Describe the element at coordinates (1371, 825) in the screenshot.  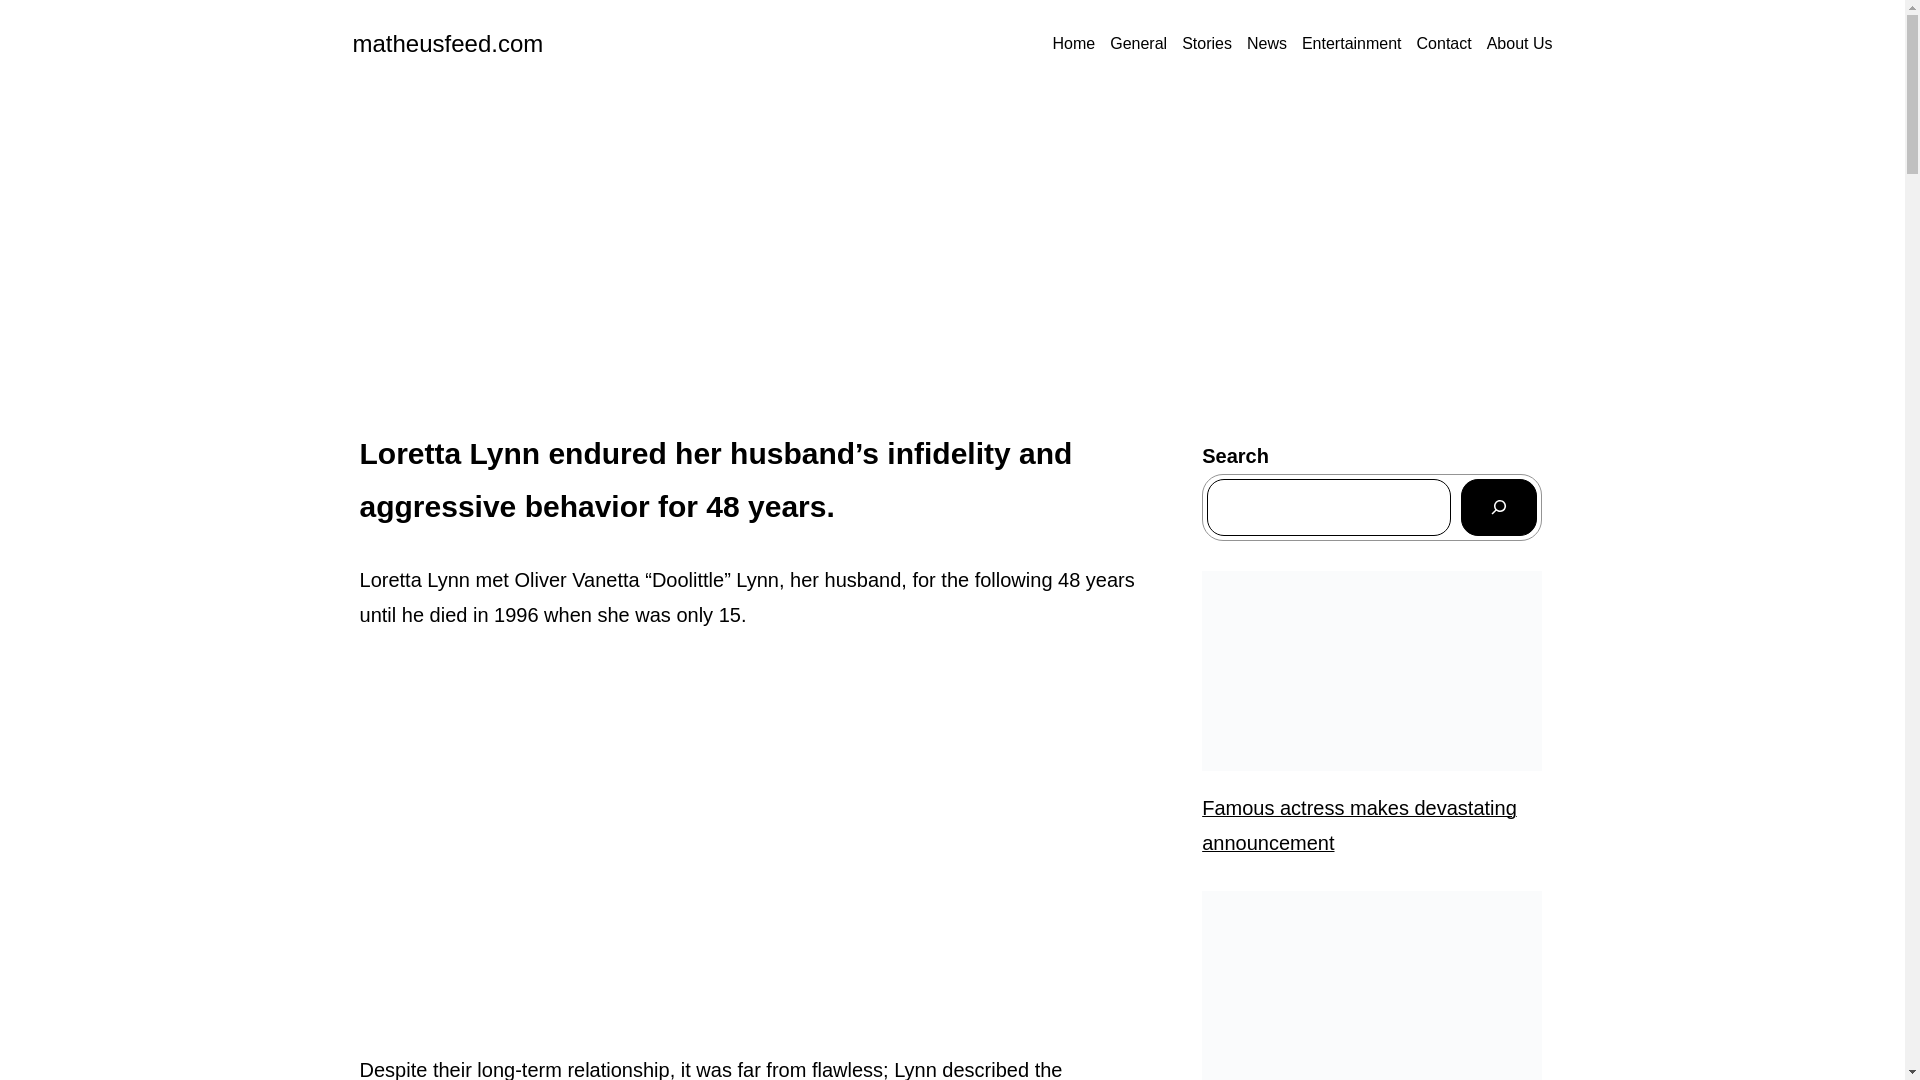
I see `Famous actress makes devastating announcement` at that location.